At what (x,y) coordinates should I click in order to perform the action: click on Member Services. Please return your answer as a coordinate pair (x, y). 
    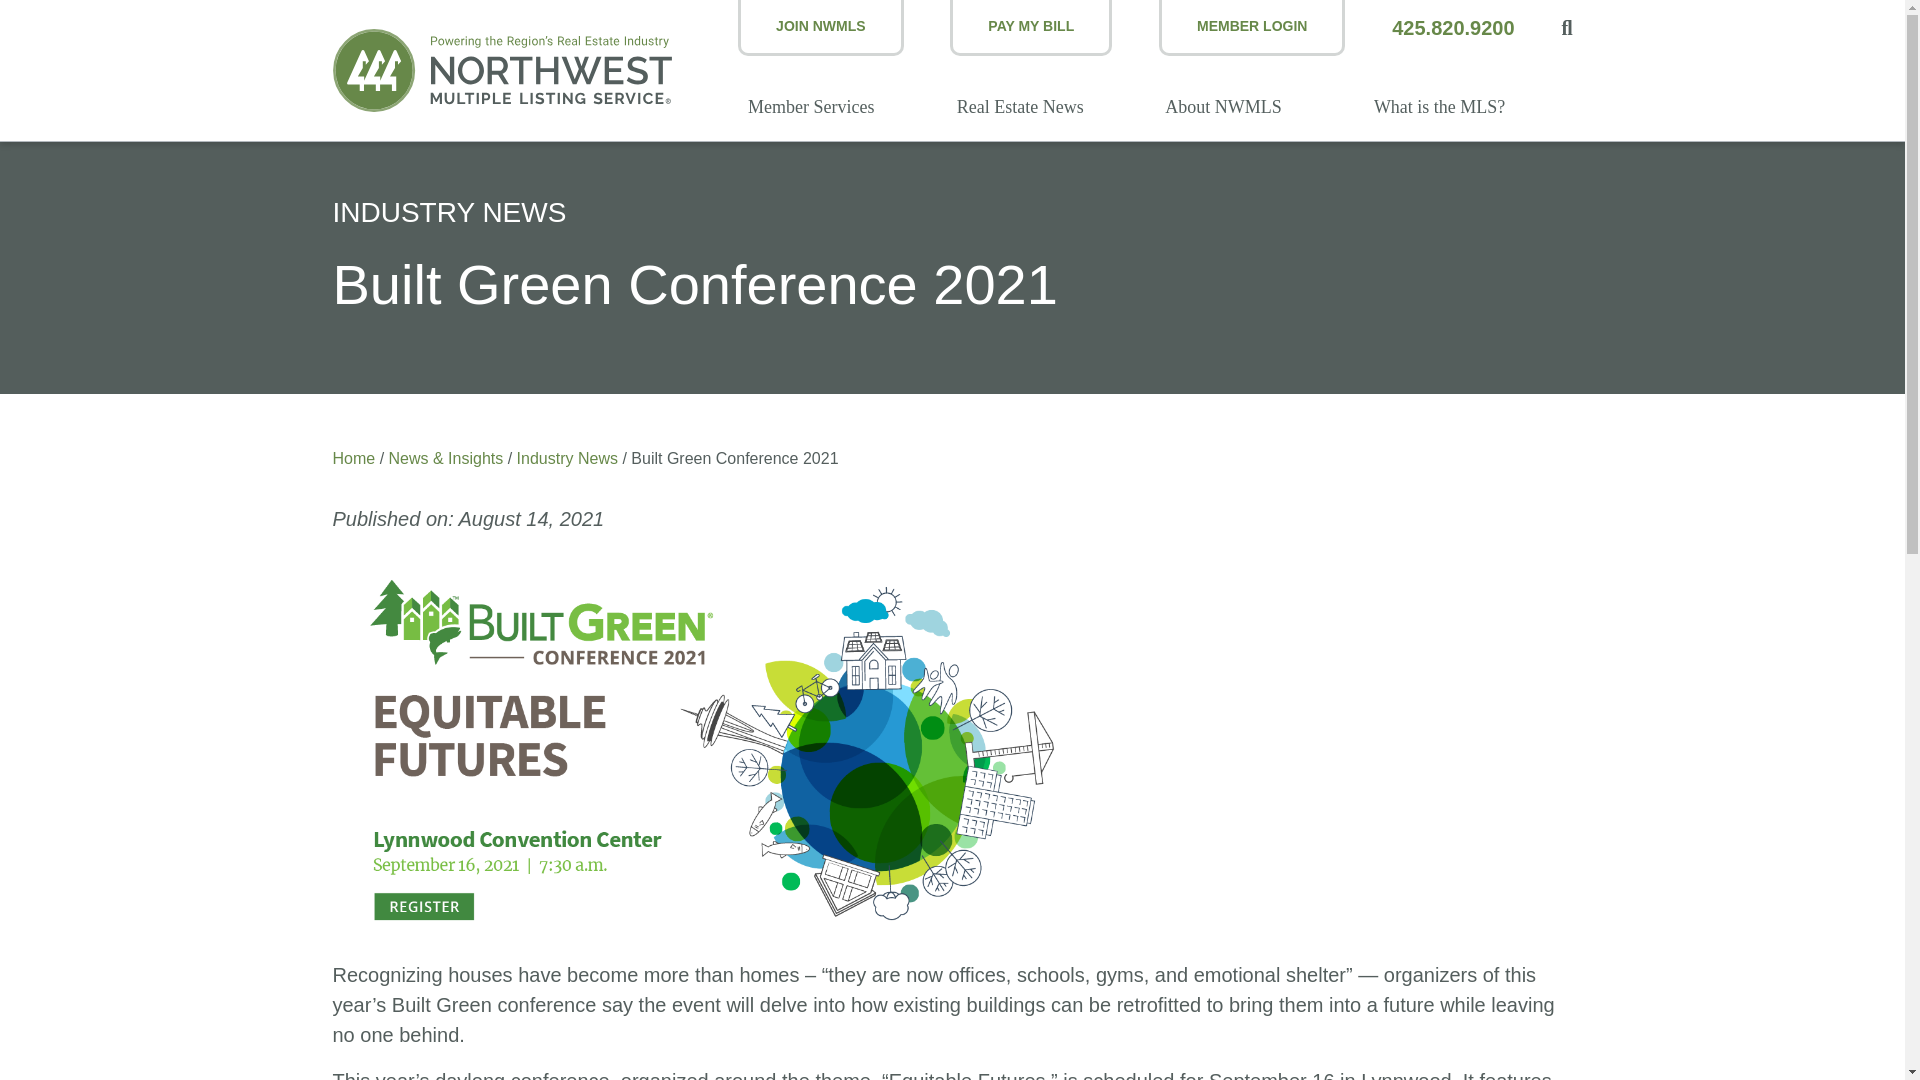
    Looking at the image, I should click on (842, 114).